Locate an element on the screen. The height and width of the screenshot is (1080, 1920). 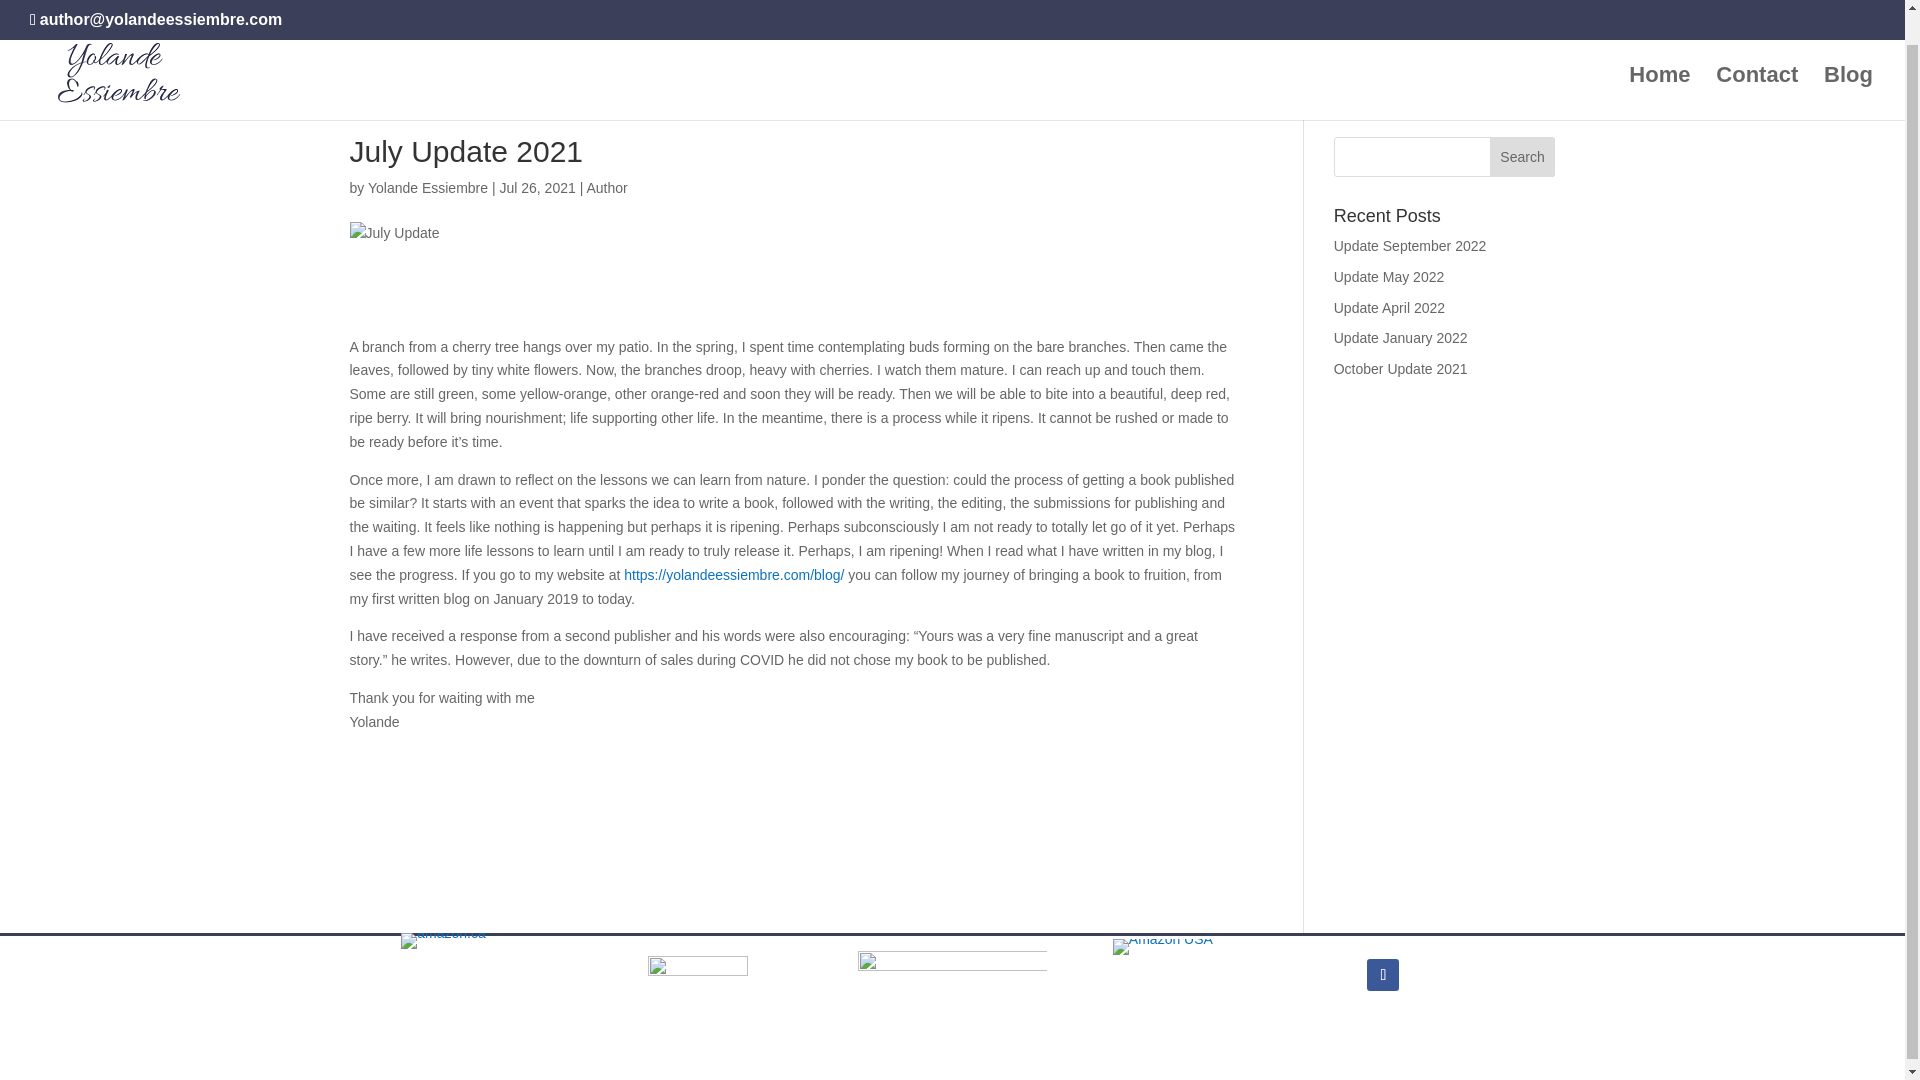
Search is located at coordinates (1522, 157).